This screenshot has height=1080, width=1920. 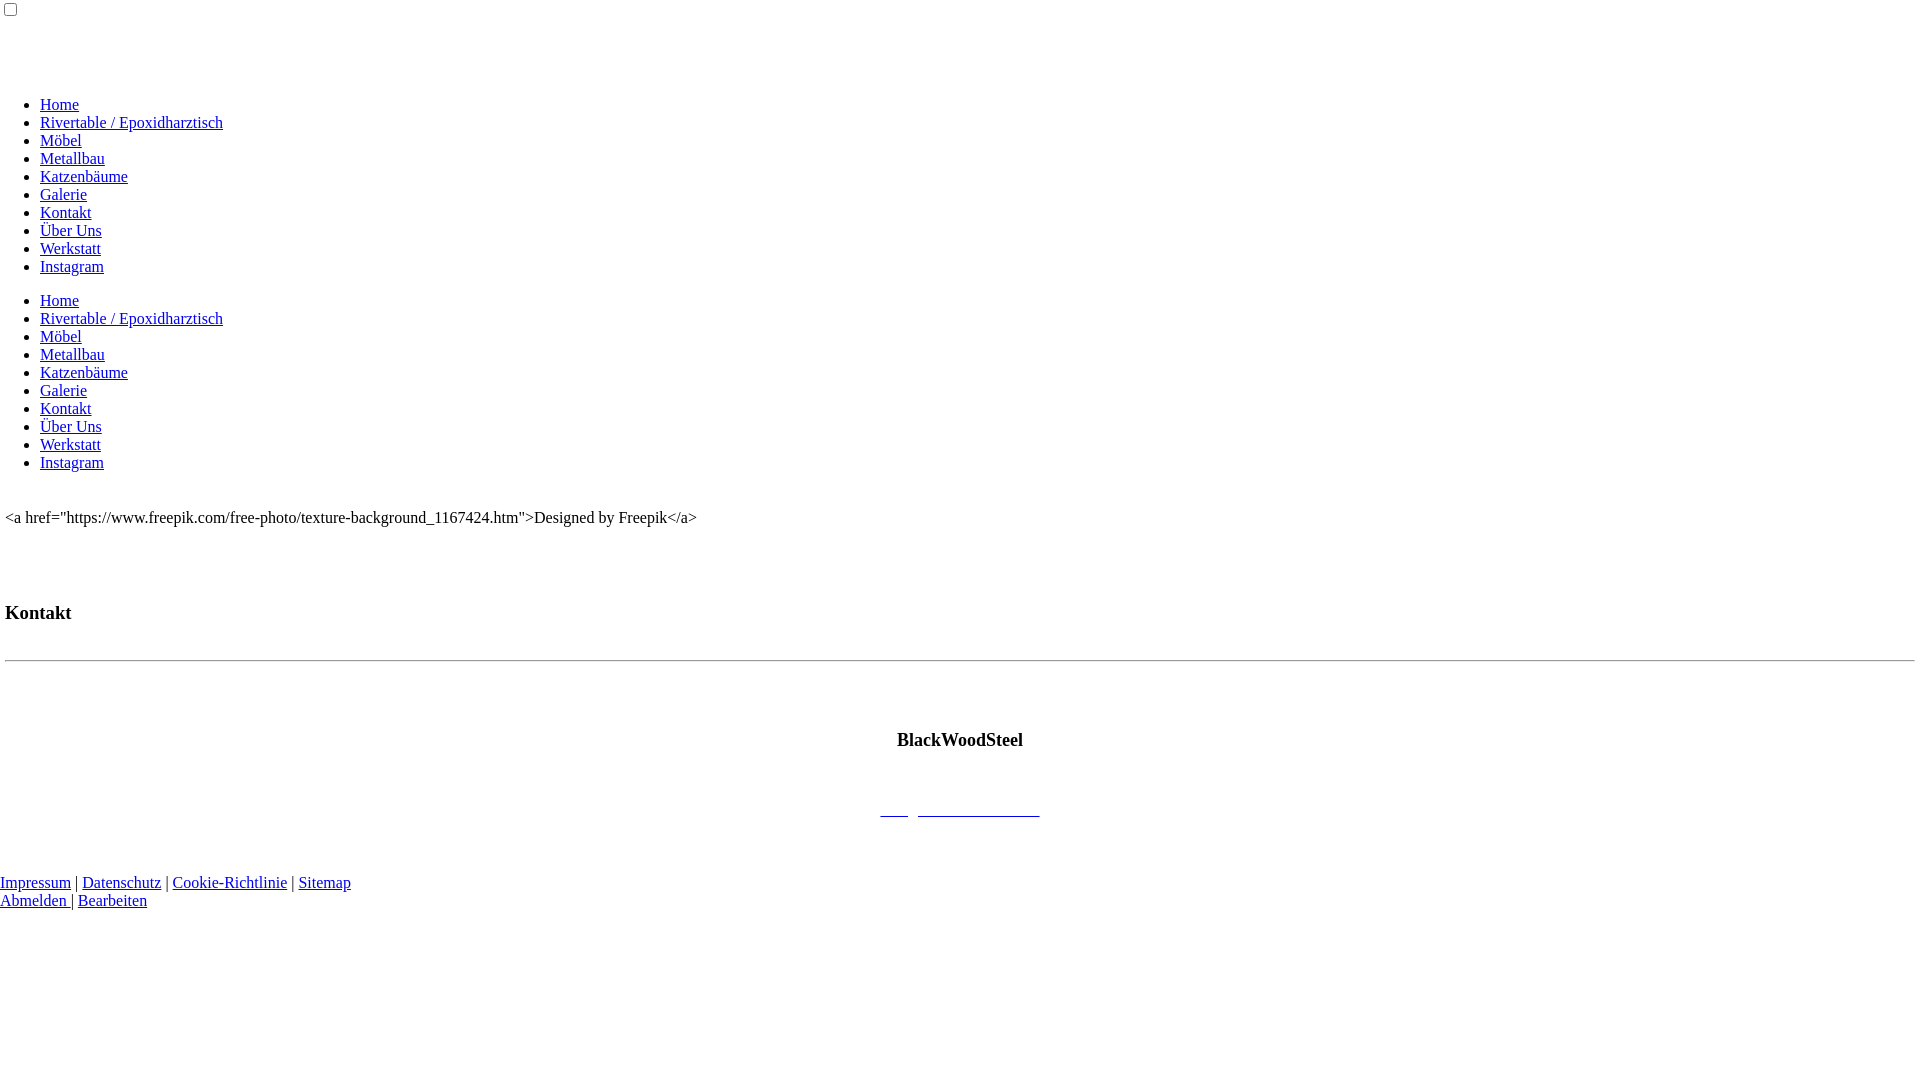 I want to click on Impressum, so click(x=36, y=882).